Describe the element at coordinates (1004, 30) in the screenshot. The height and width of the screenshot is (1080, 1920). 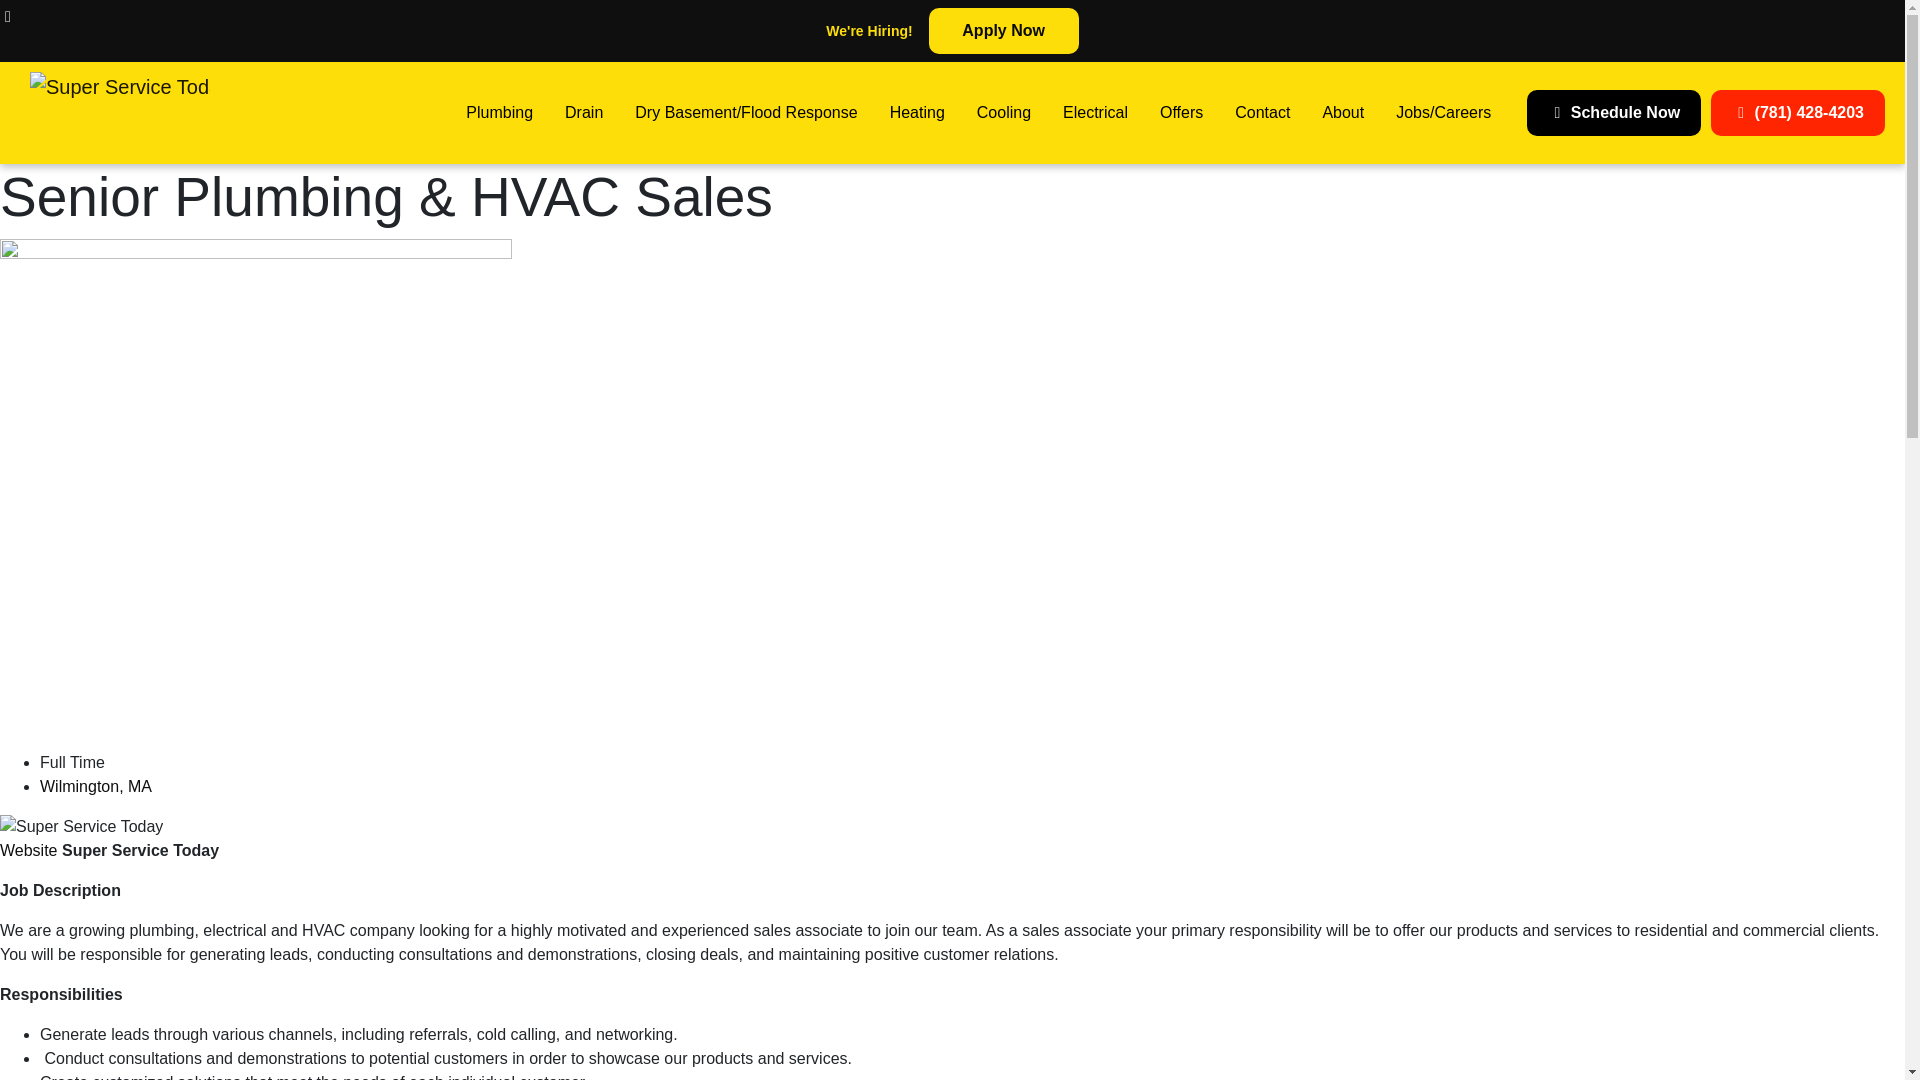
I see `Apply Now` at that location.